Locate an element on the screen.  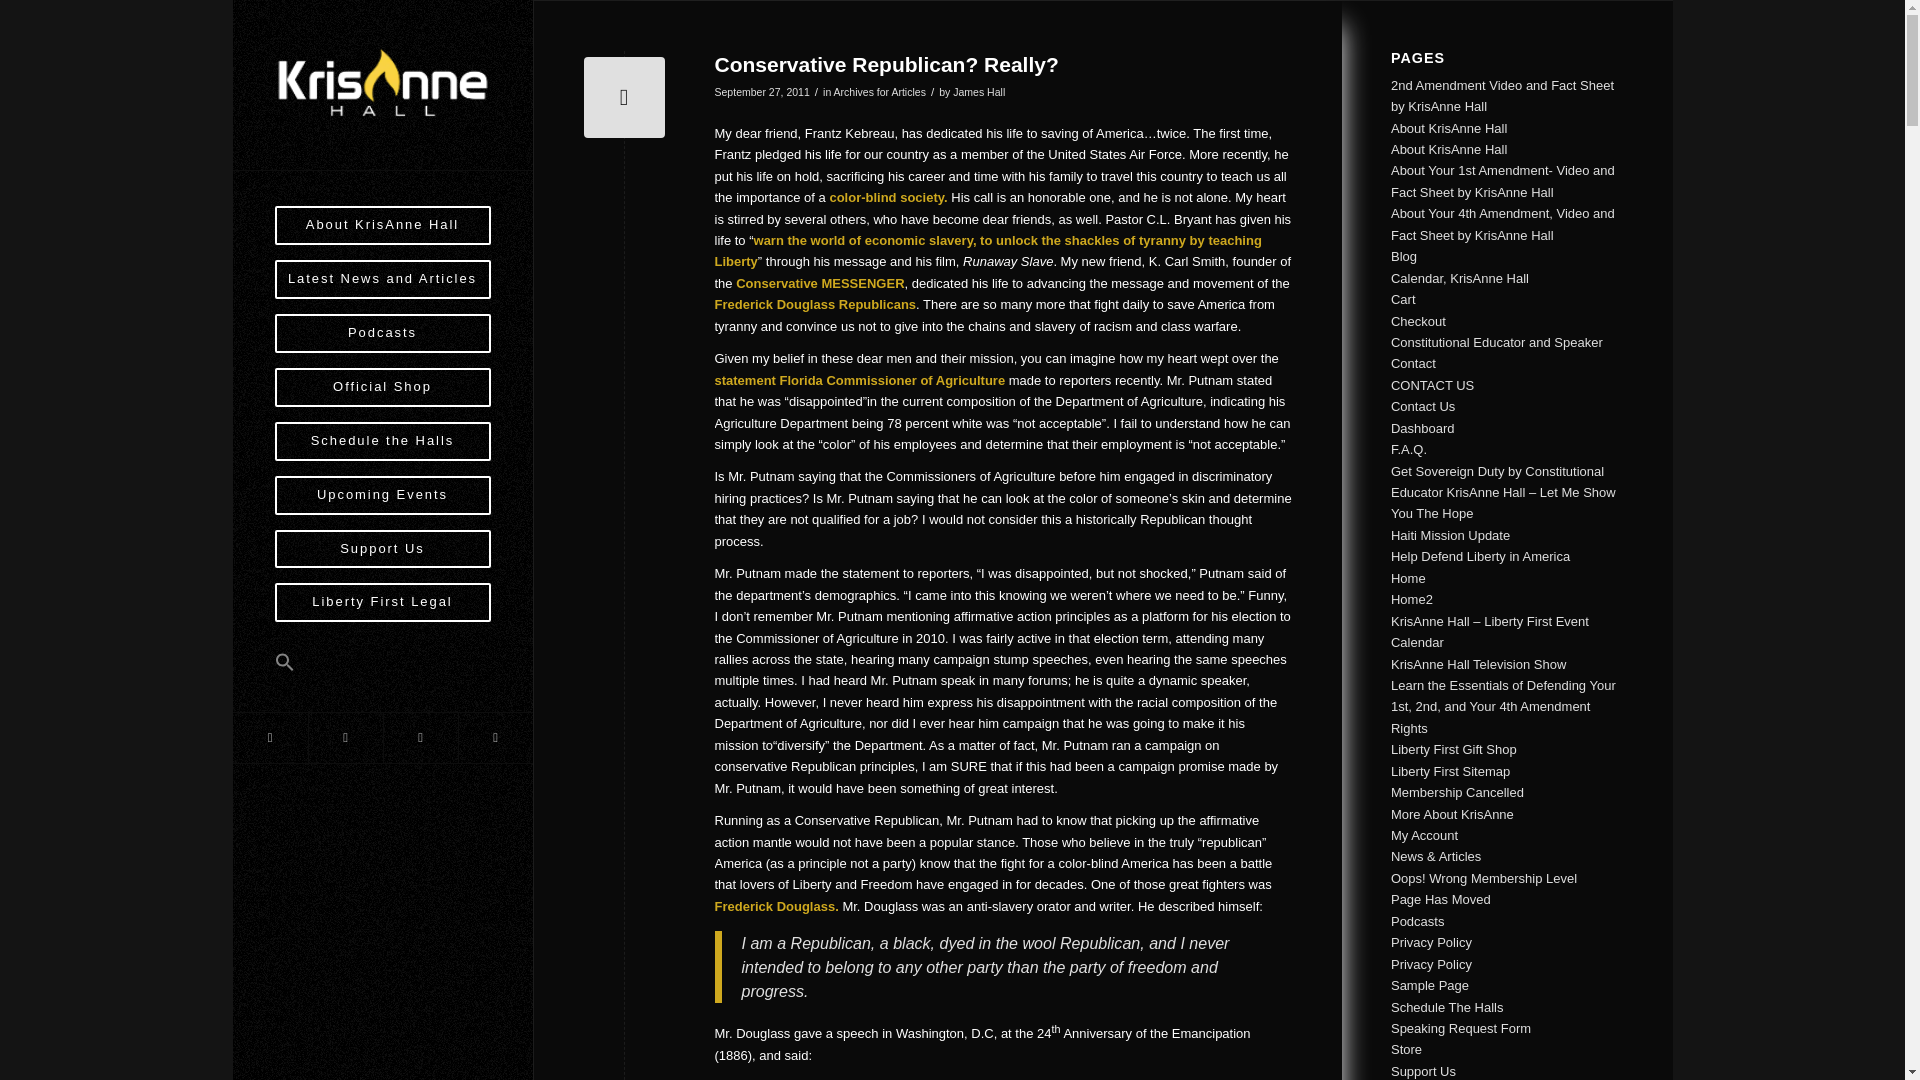
statement Florida Commissioner of Agriculture is located at coordinates (859, 380).